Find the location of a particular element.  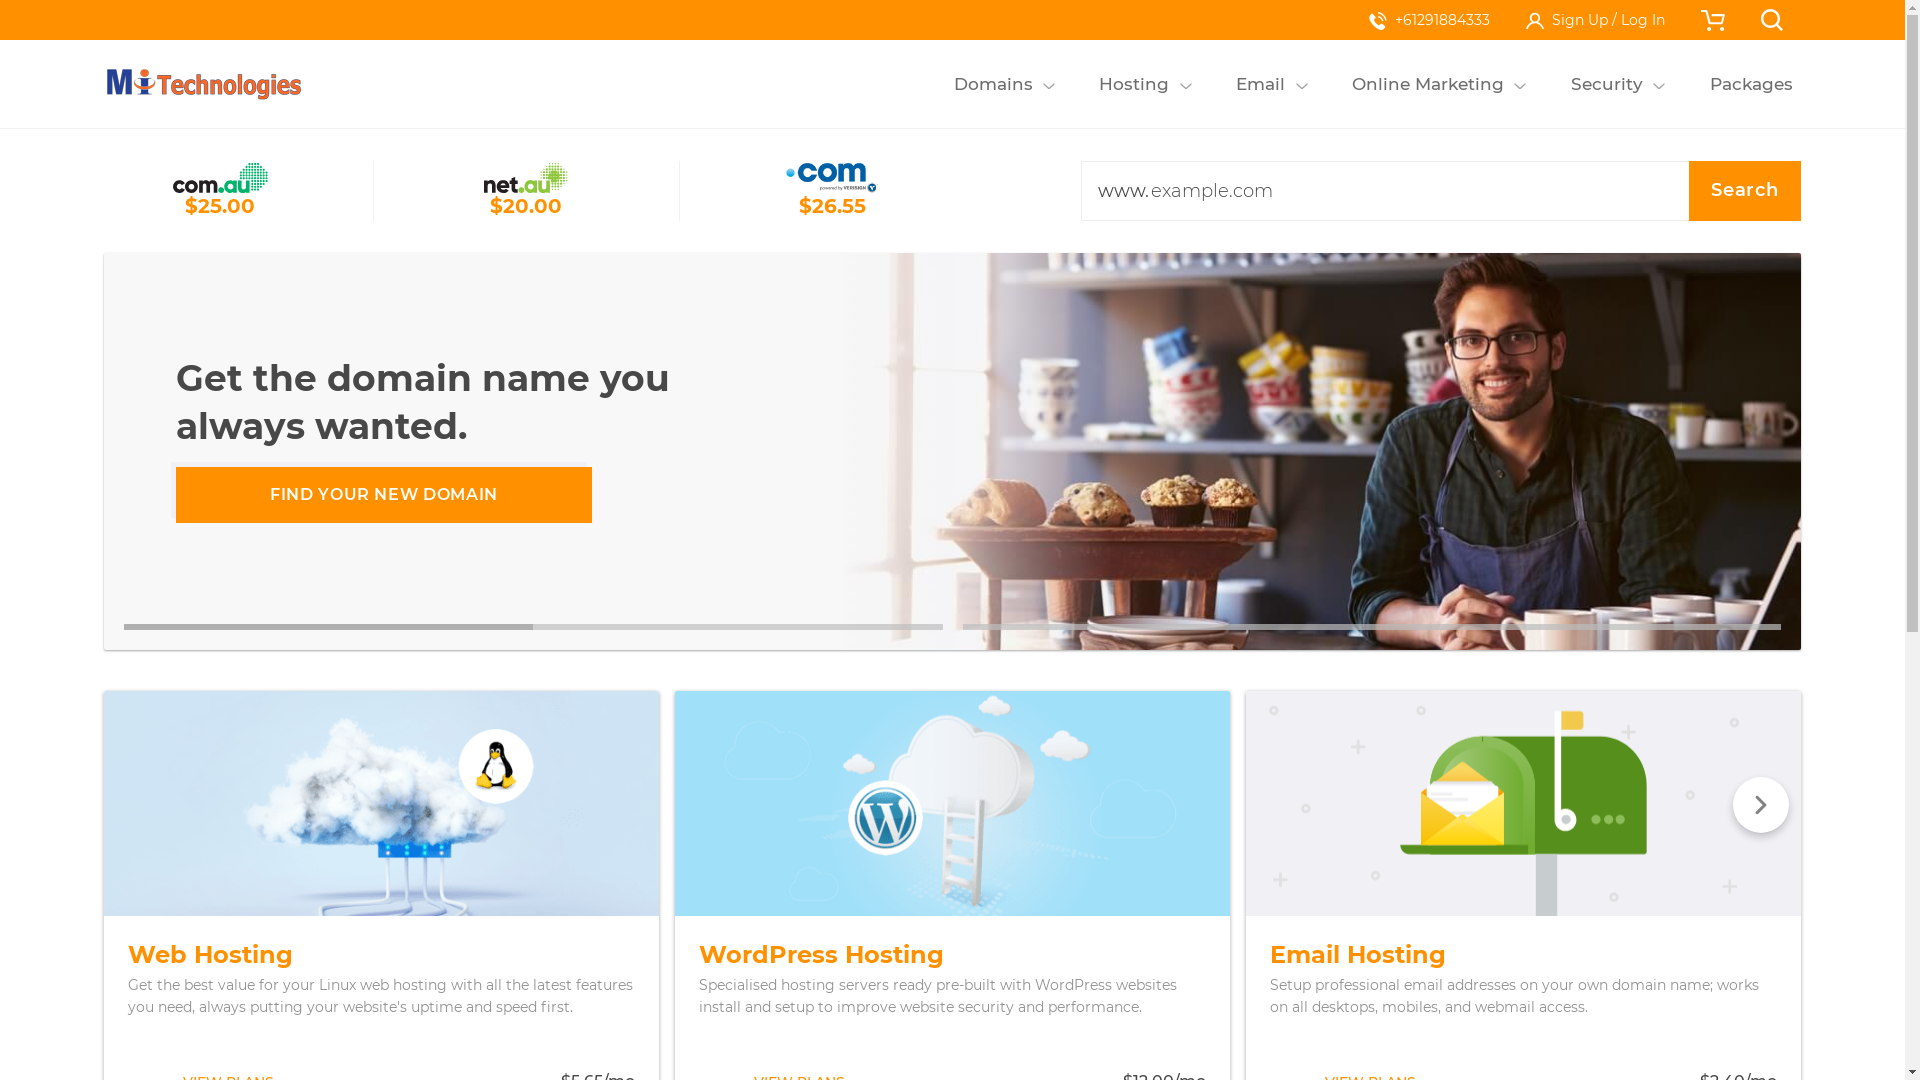

Domains is located at coordinates (993, 84).